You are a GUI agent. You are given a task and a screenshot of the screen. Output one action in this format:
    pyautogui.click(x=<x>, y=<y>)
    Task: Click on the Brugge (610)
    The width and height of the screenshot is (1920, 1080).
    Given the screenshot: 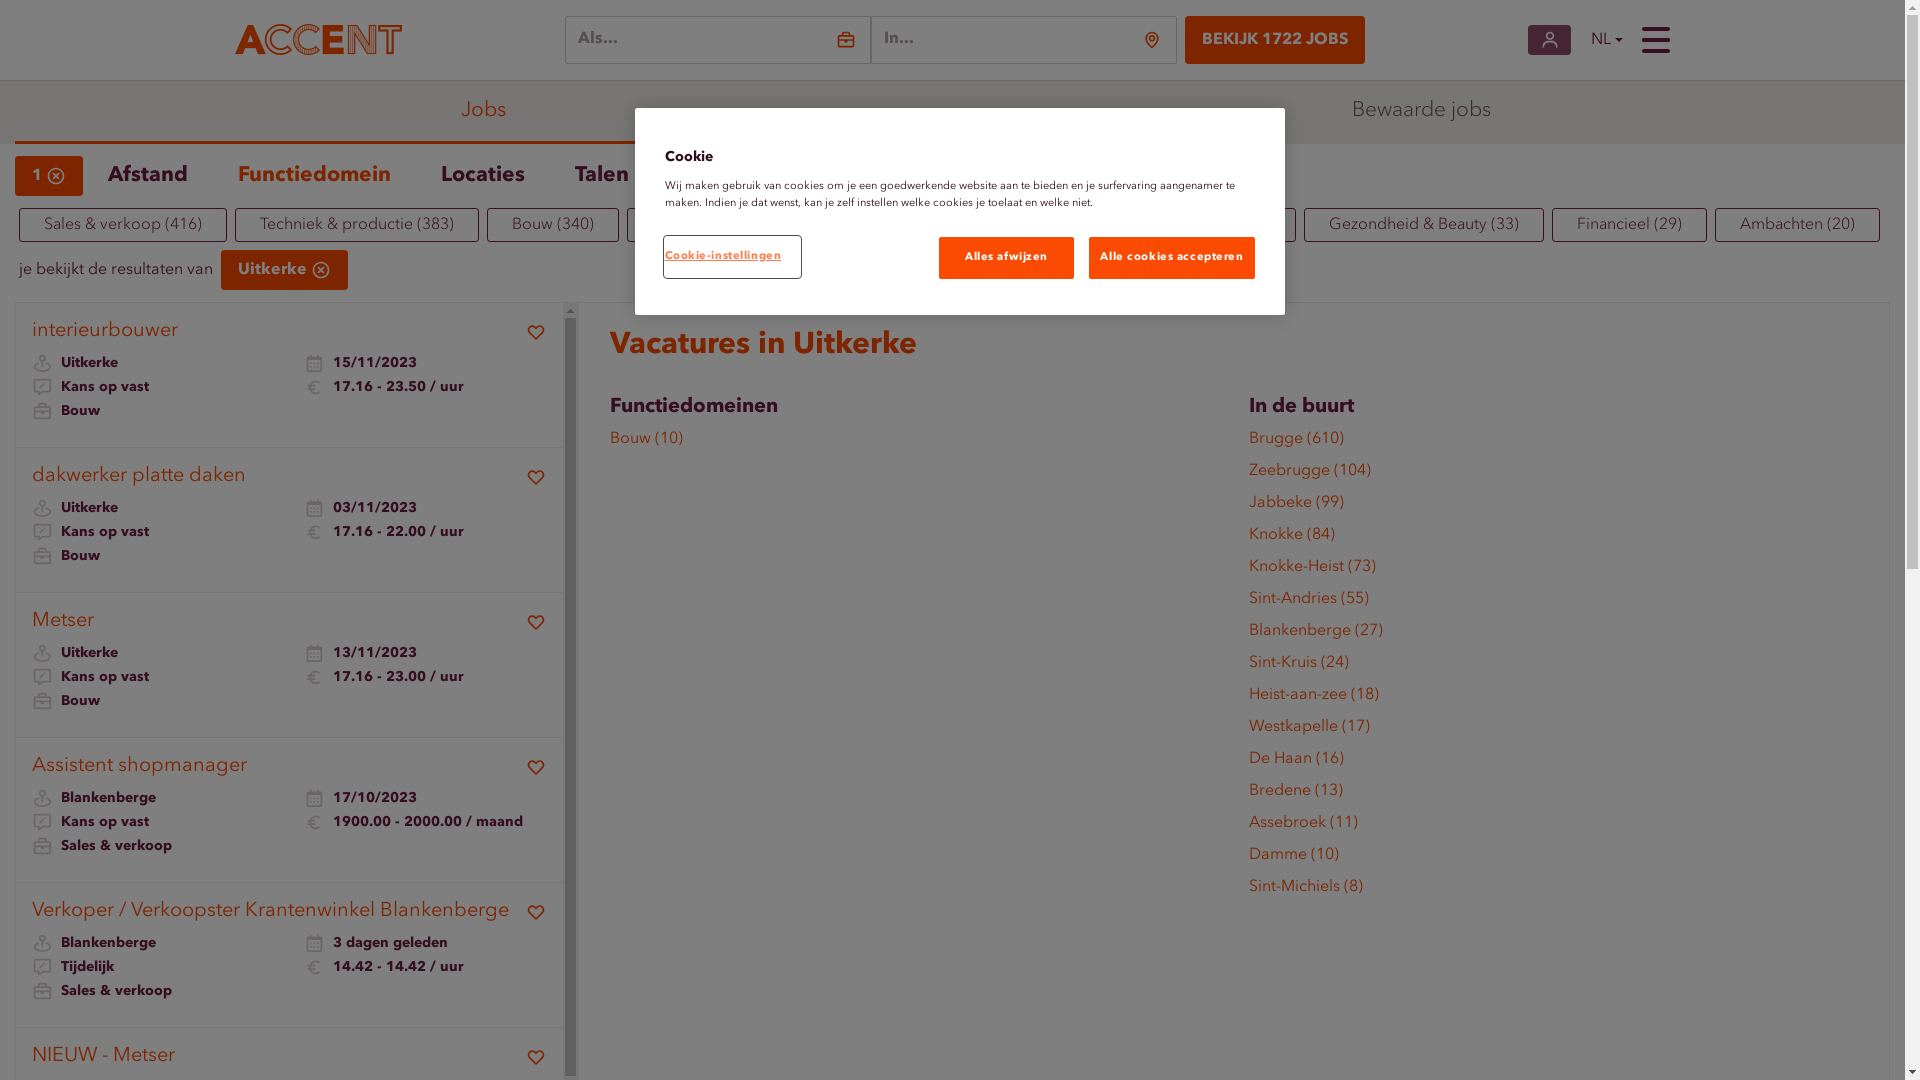 What is the action you would take?
    pyautogui.click(x=1554, y=443)
    